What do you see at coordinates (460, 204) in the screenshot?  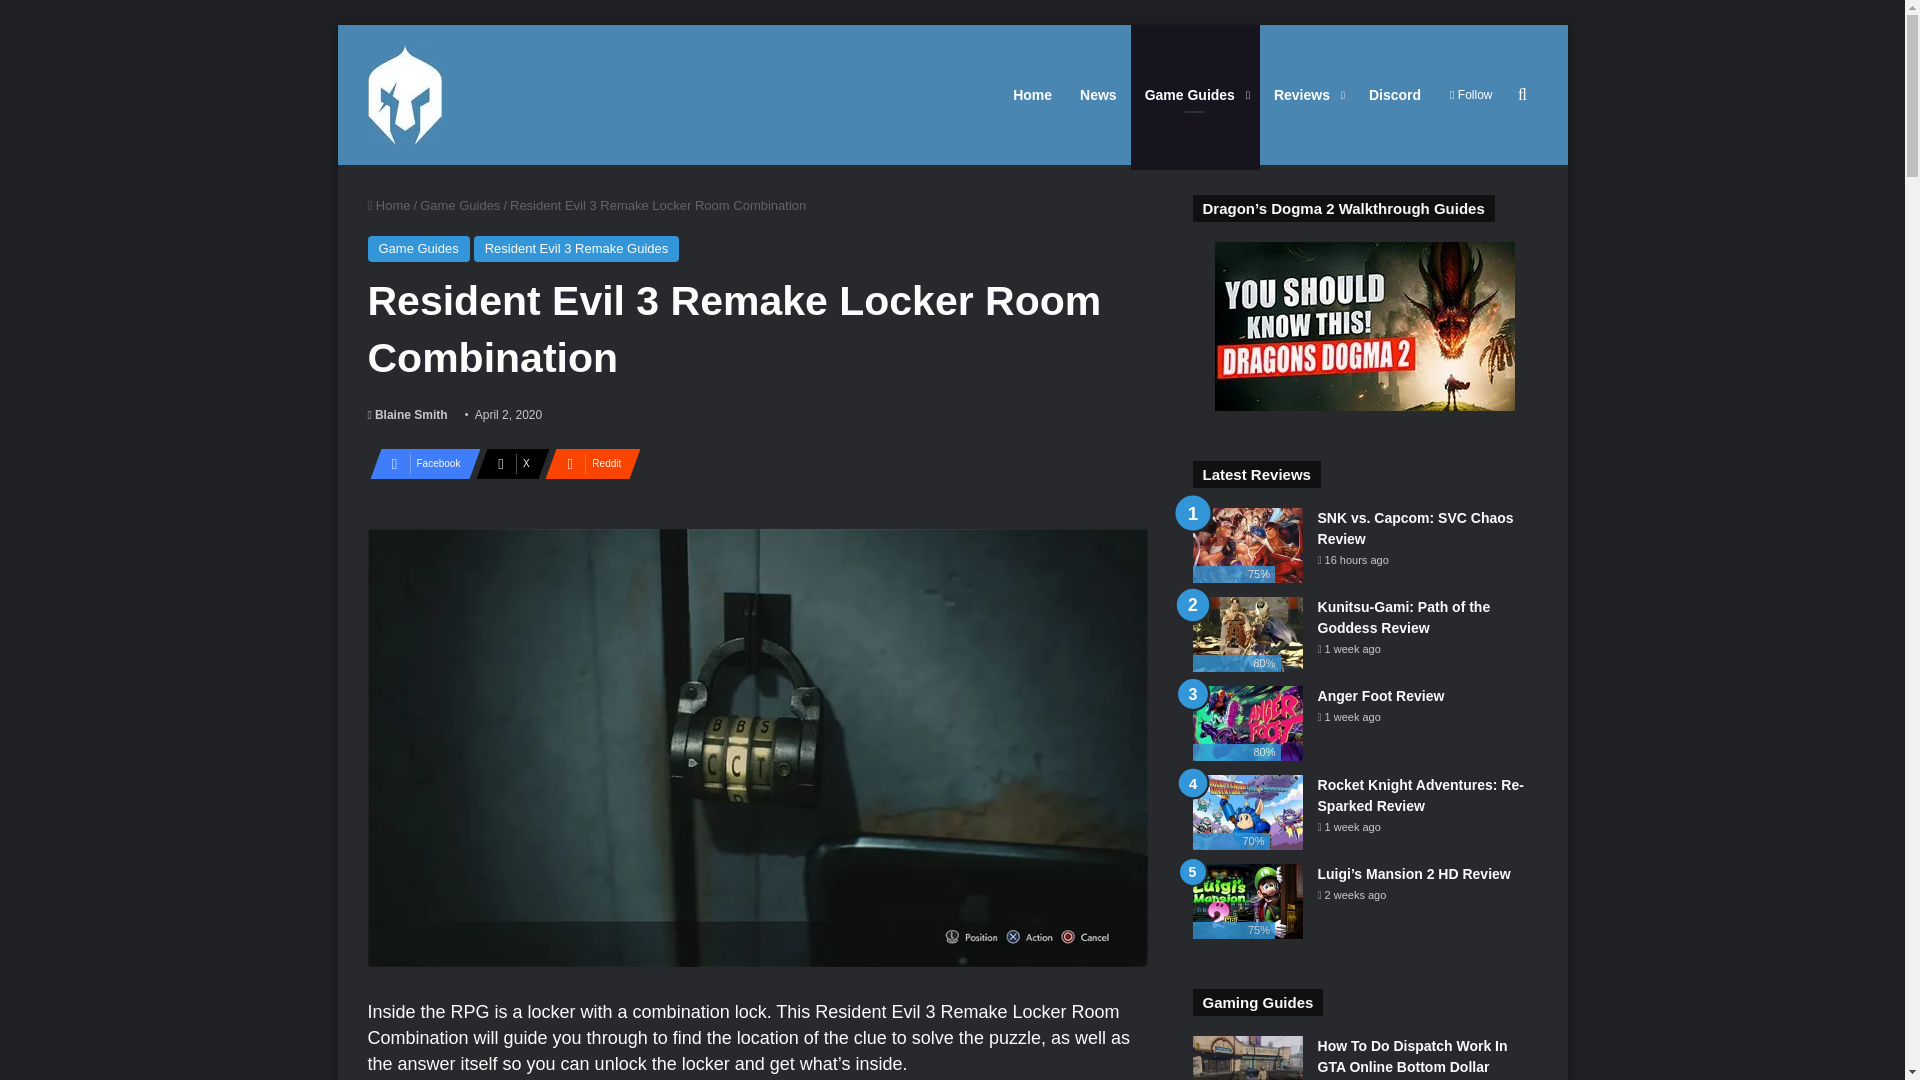 I see `Game Guides` at bounding box center [460, 204].